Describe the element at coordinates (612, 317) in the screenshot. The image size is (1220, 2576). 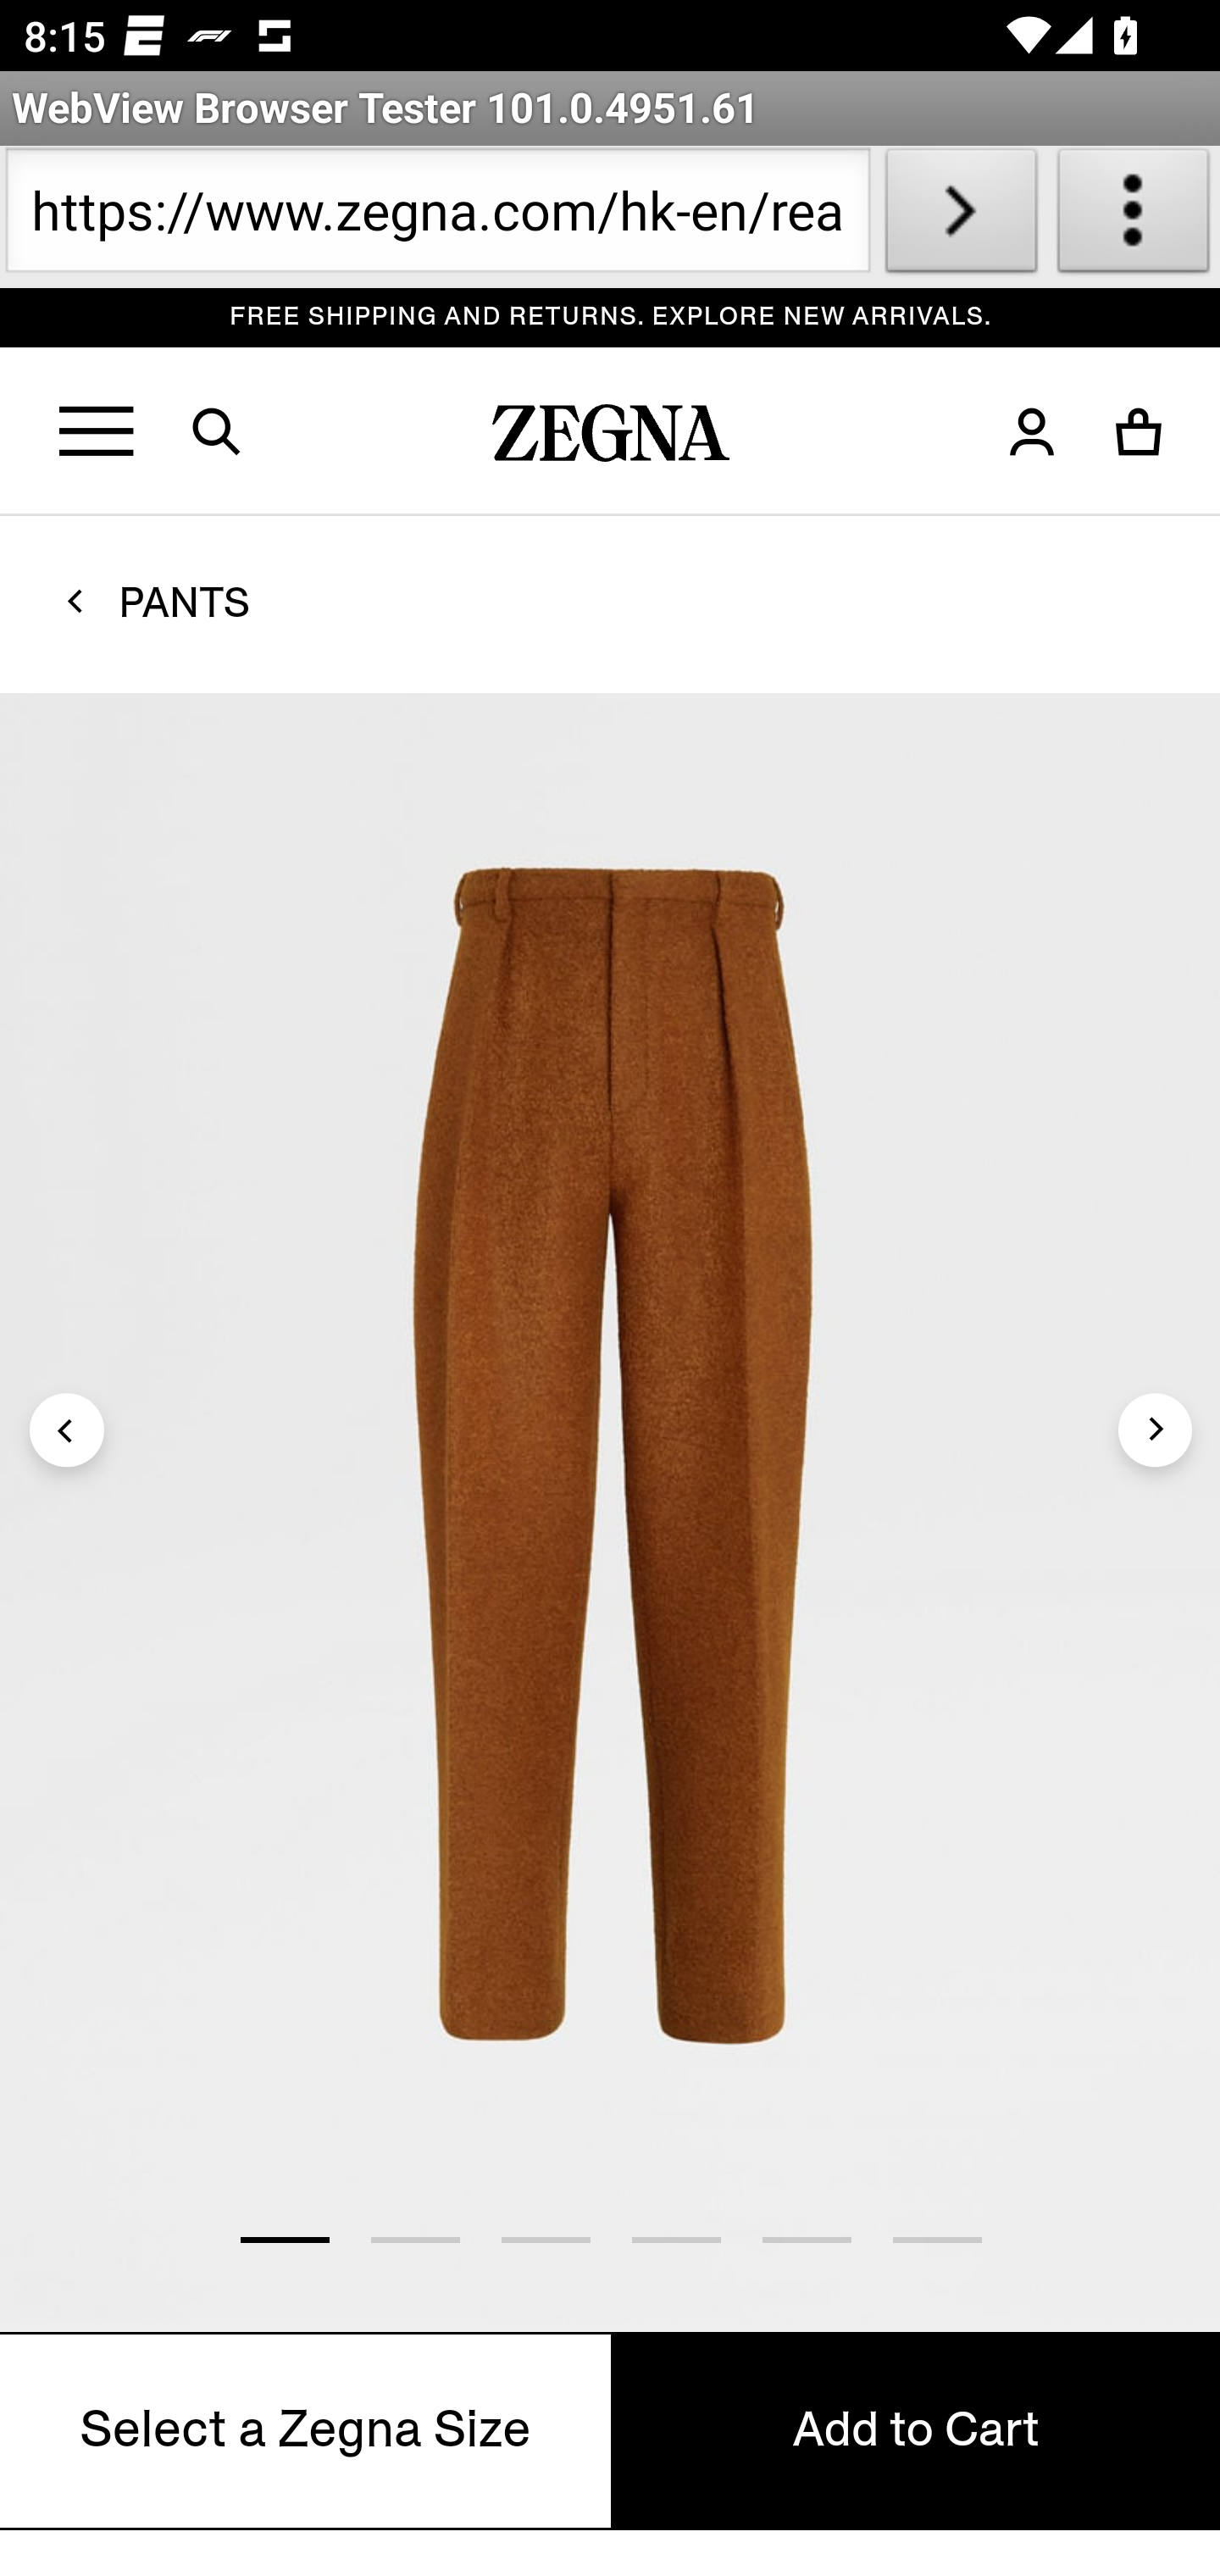
I see `FREE SHIPPING AND RETURNS. EXPLORE NEW ARRIVALS.` at that location.